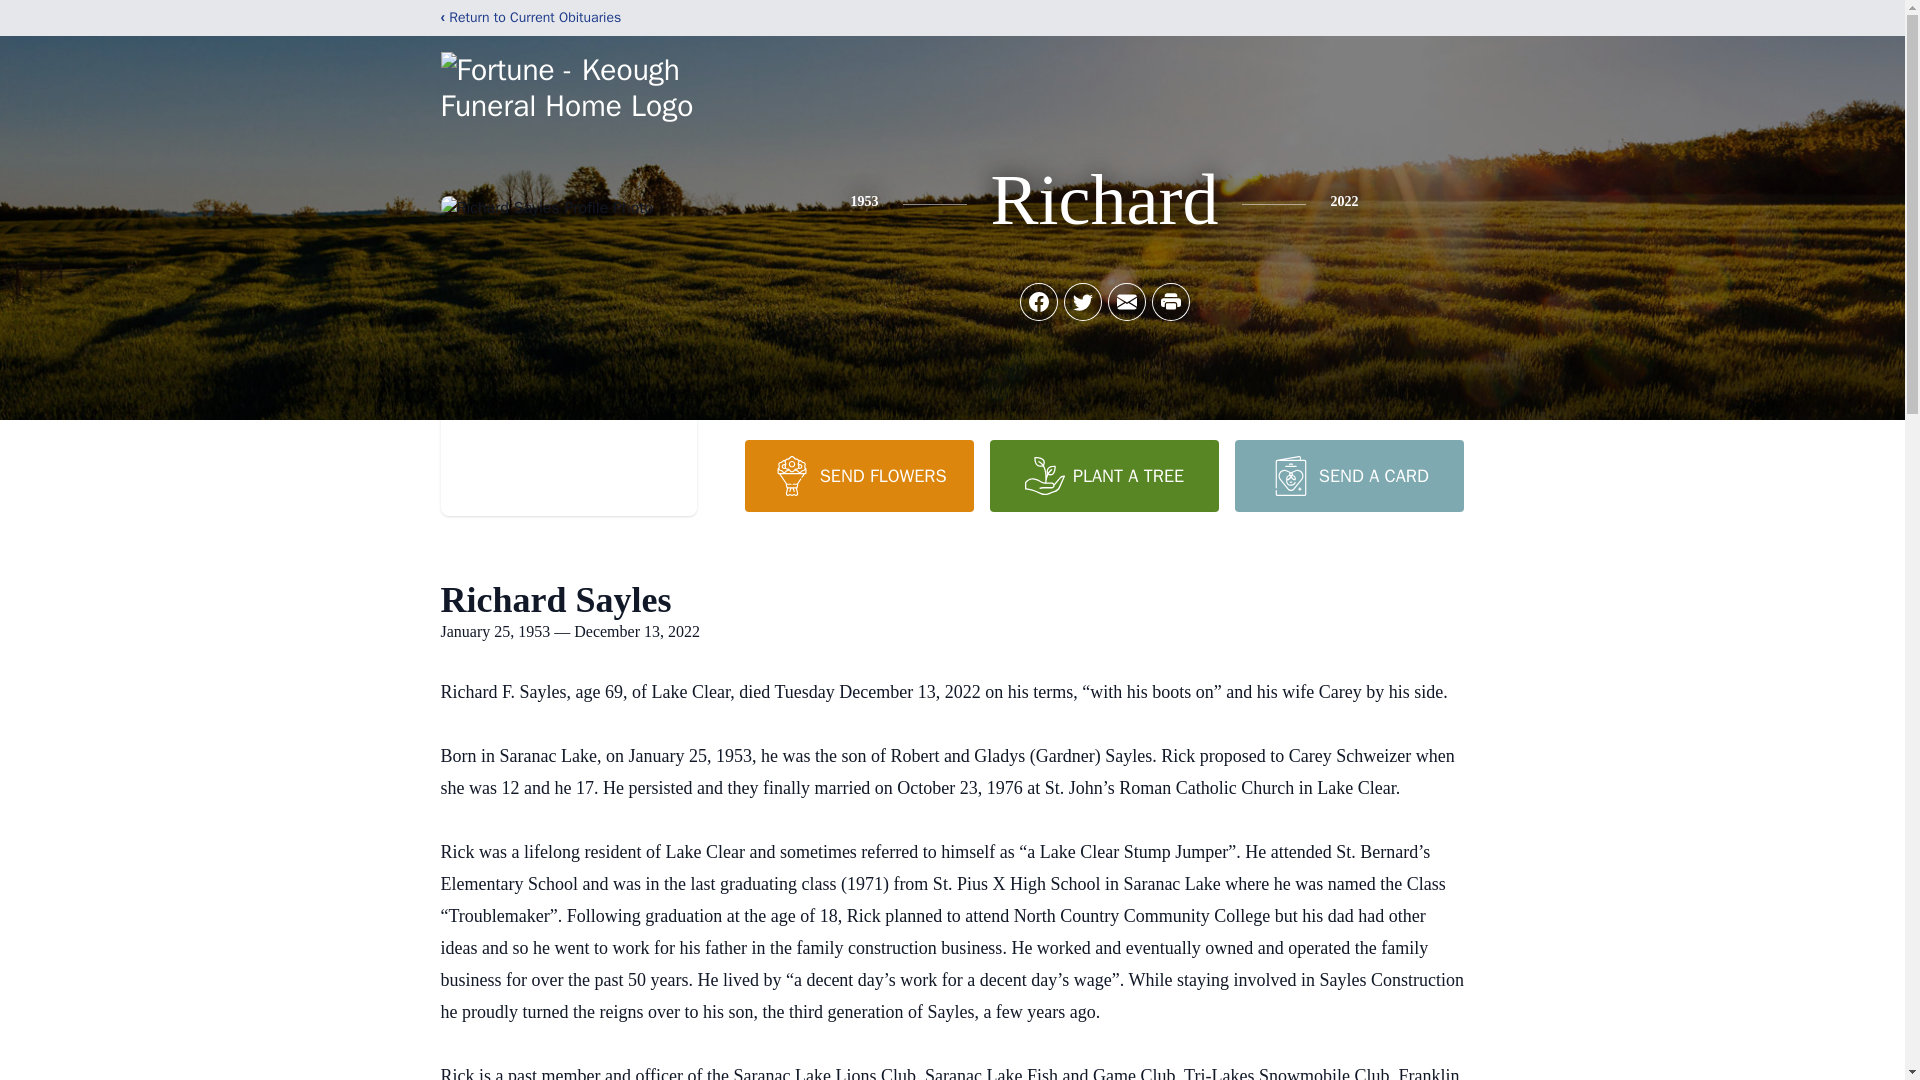  Describe the element at coordinates (858, 475) in the screenshot. I see `SEND FLOWERS` at that location.